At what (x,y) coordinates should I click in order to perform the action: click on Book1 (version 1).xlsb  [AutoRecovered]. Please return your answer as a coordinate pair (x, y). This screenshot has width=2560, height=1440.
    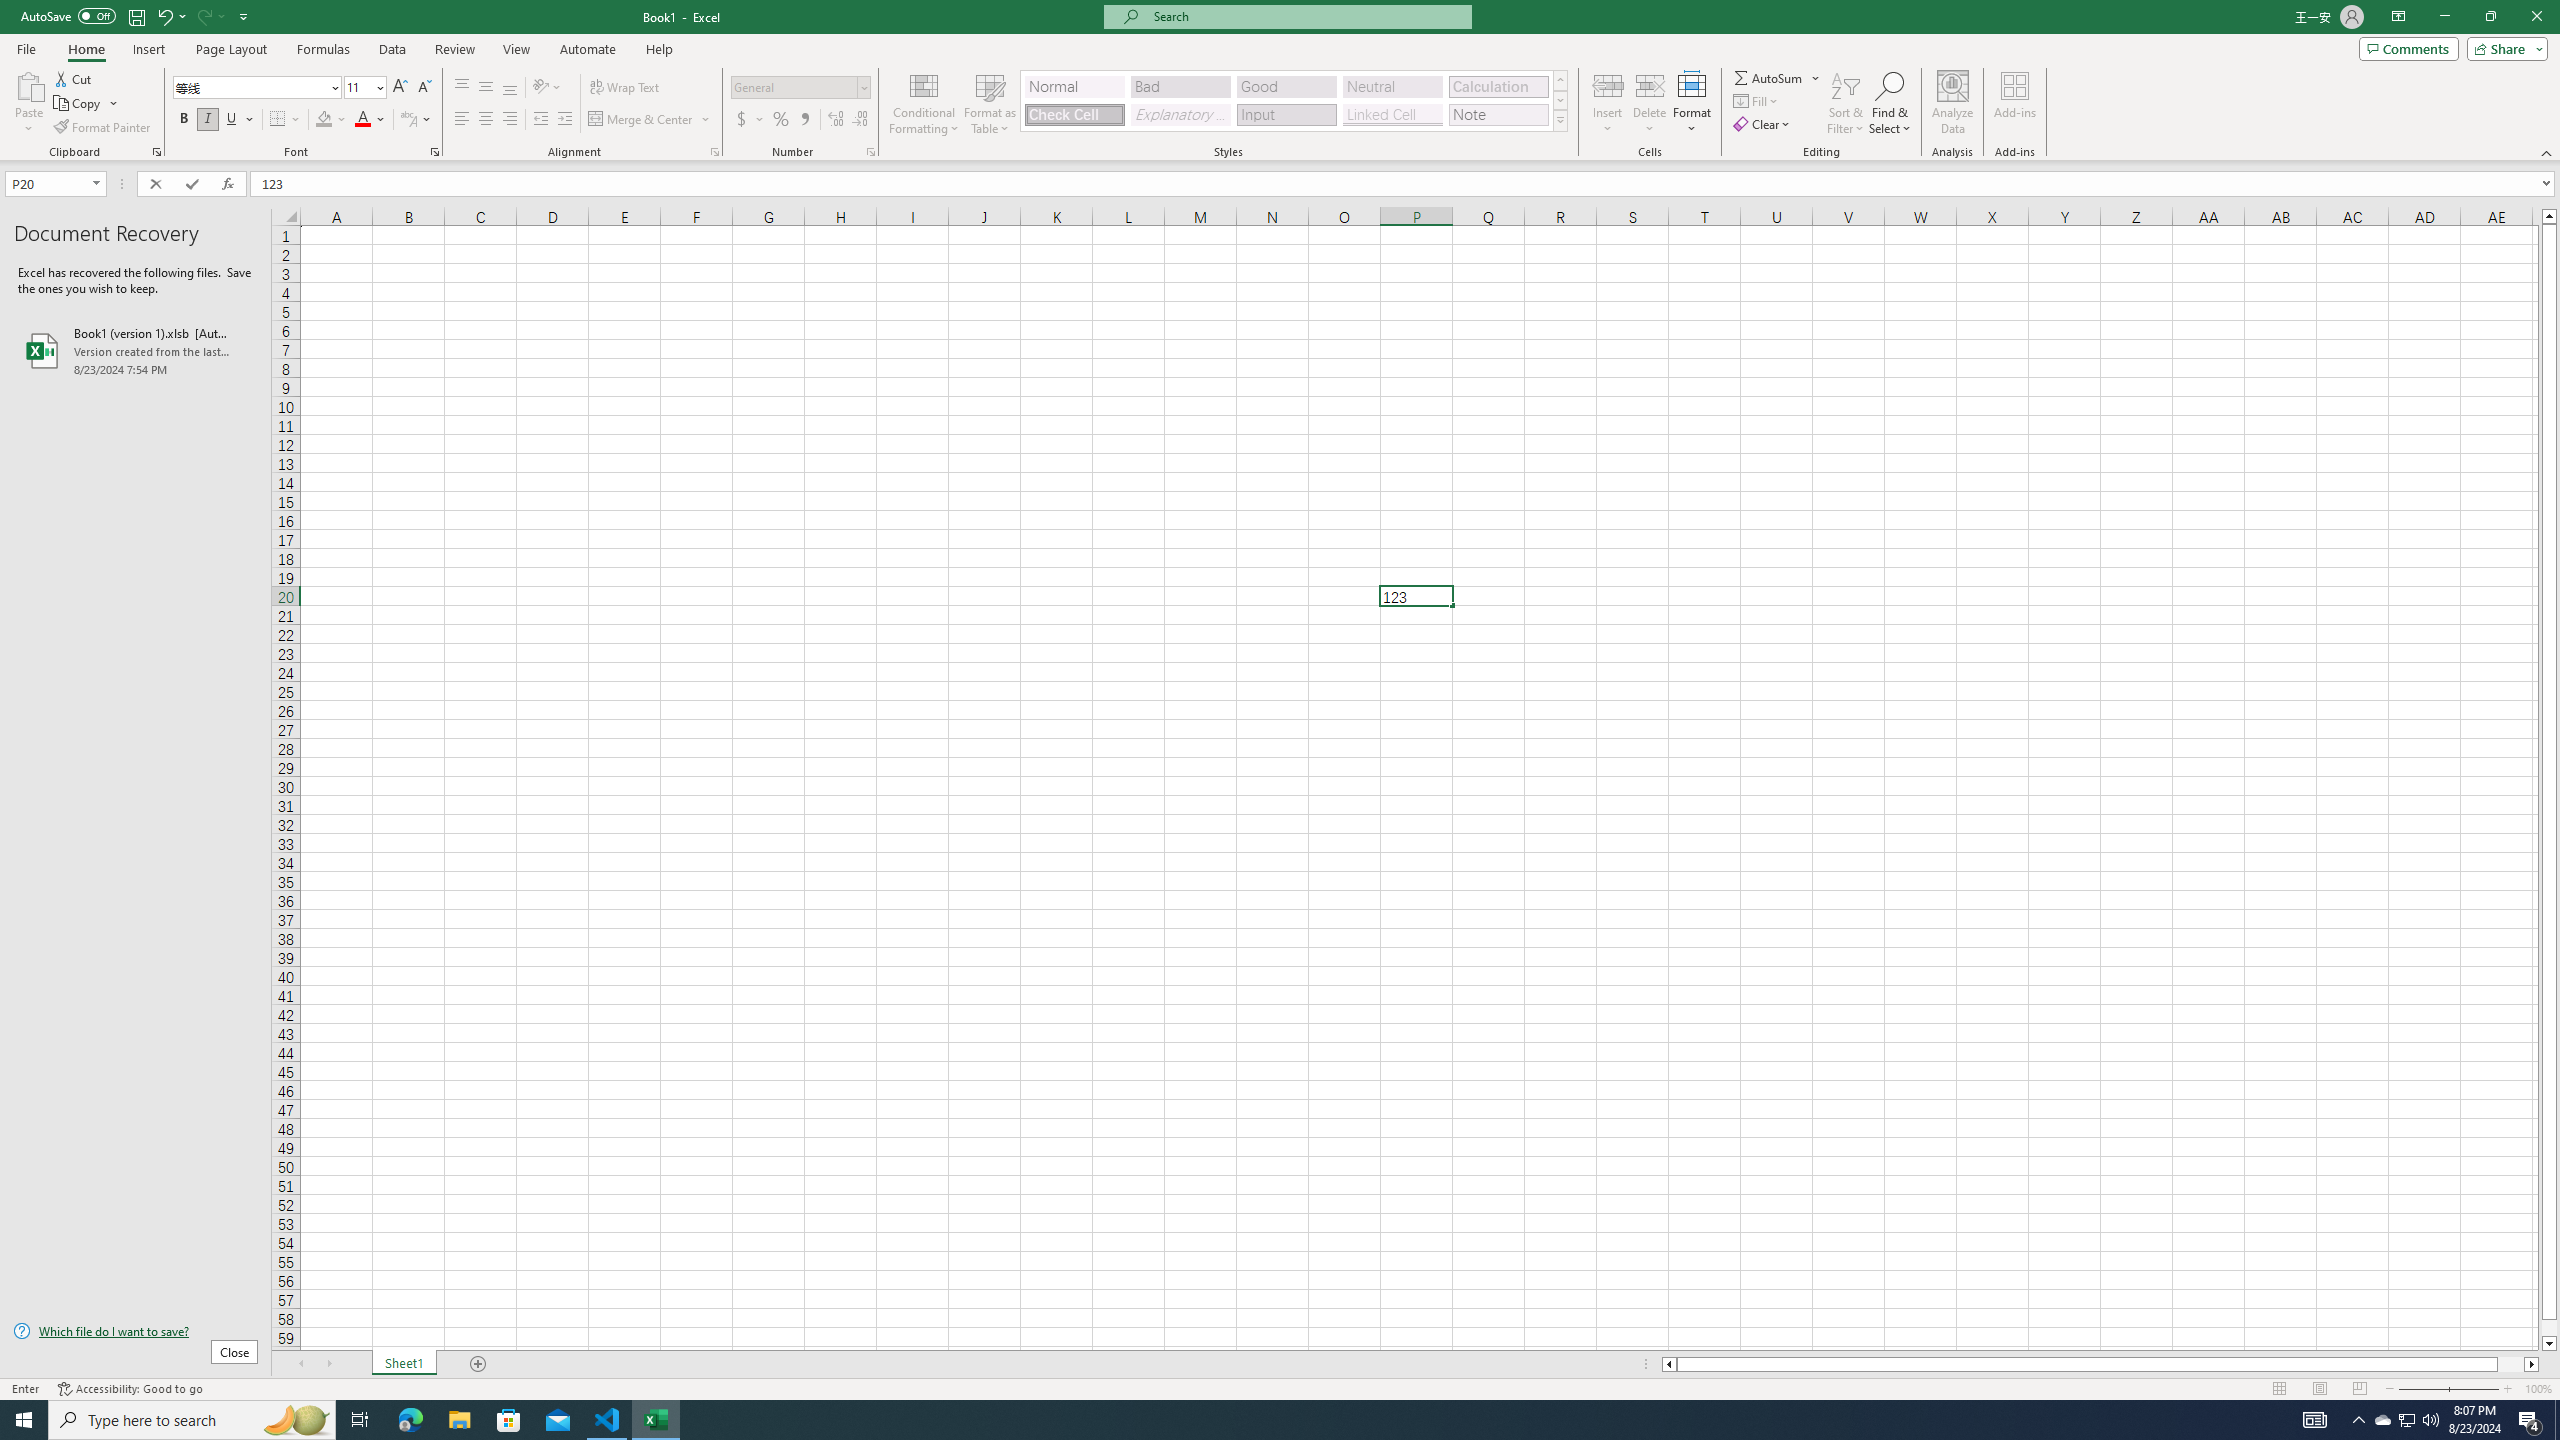
    Looking at the image, I should click on (135, 350).